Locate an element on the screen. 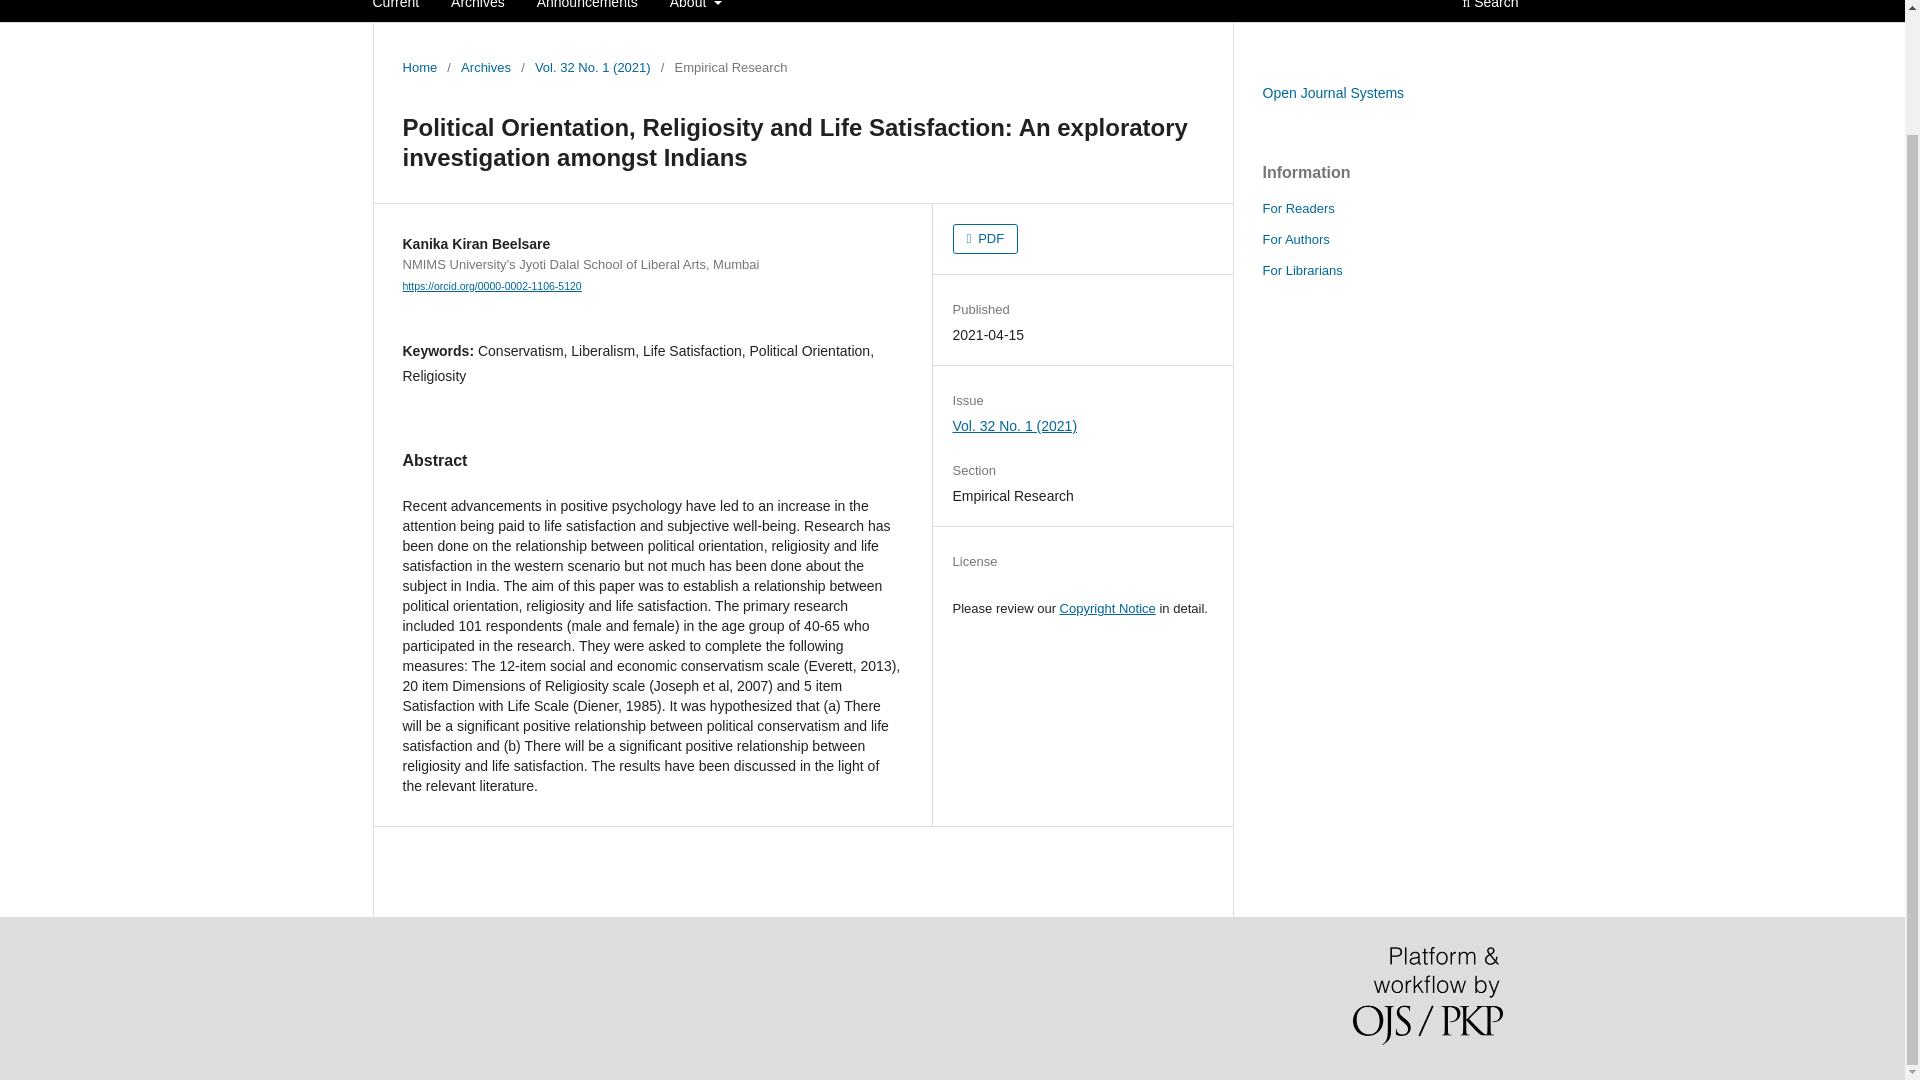  Archives is located at coordinates (478, 10).